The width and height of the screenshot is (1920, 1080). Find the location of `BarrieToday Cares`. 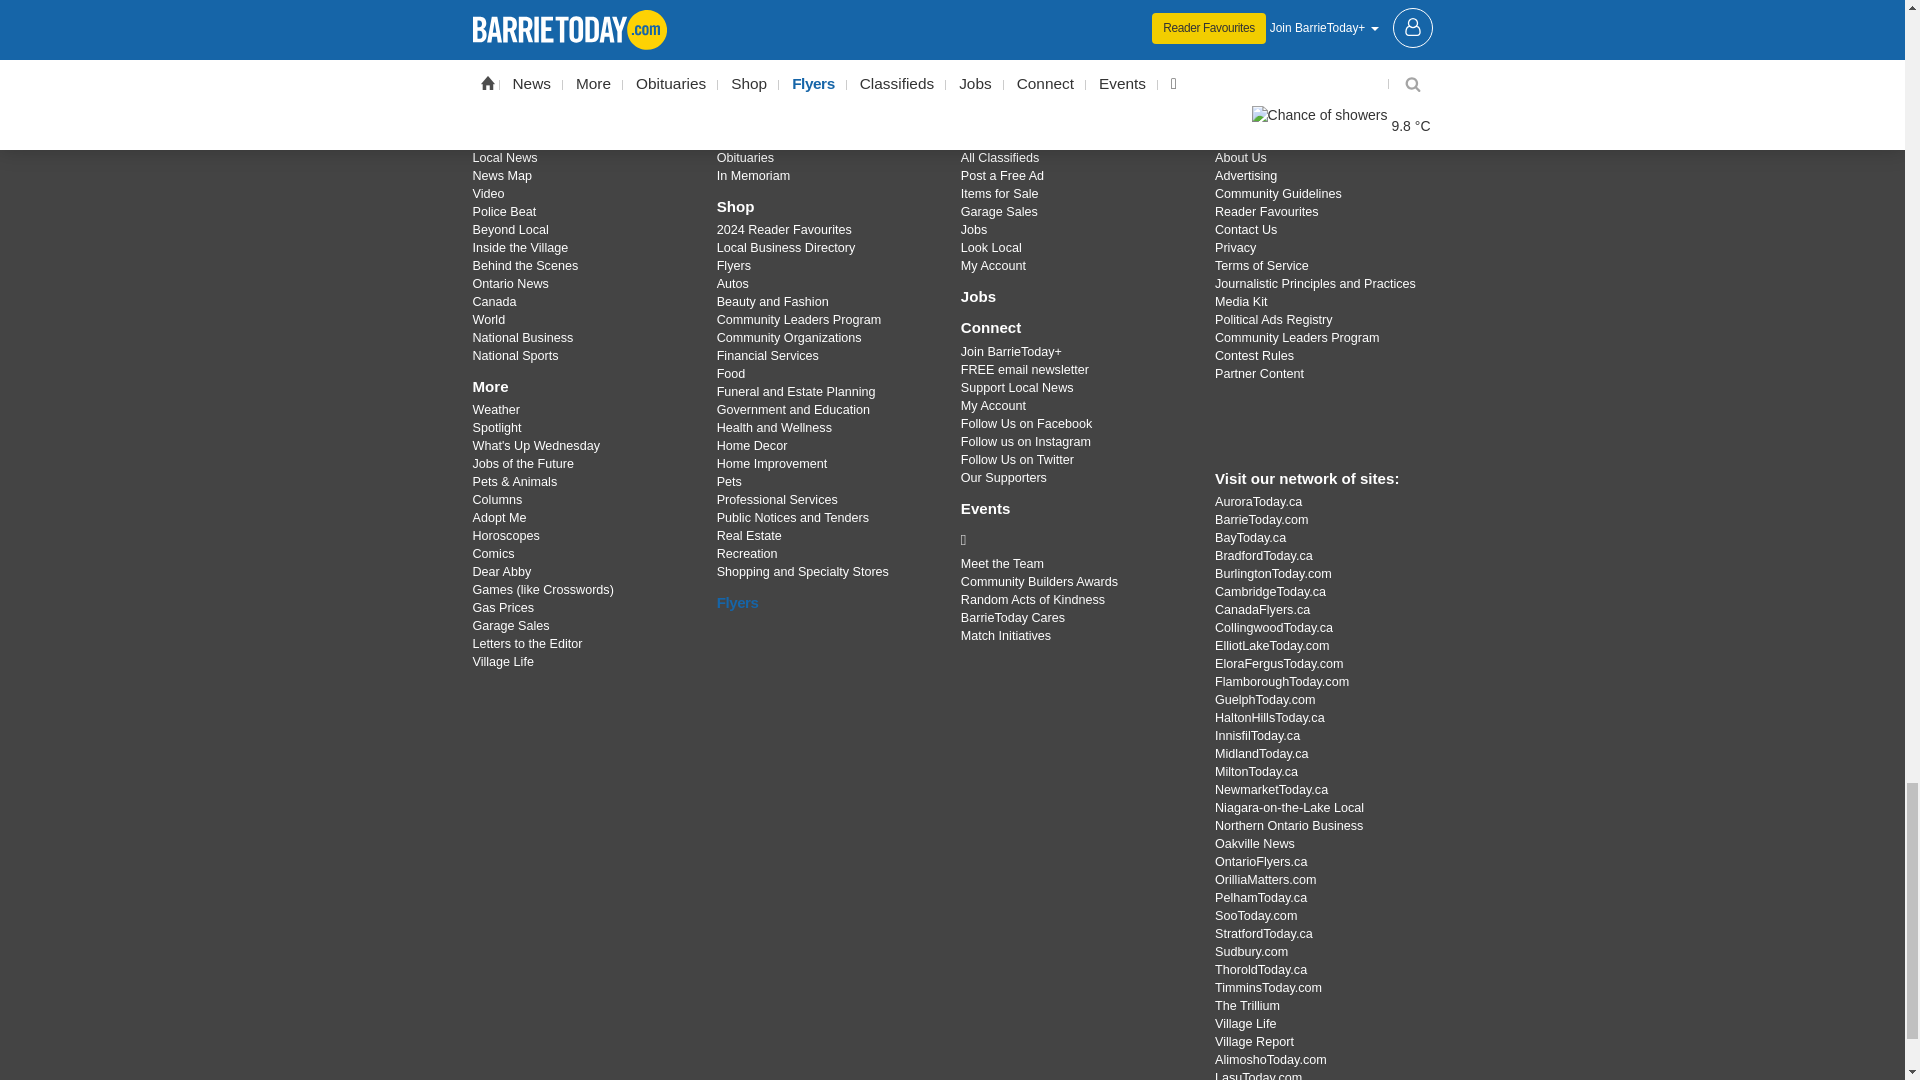

BarrieToday Cares is located at coordinates (1072, 540).